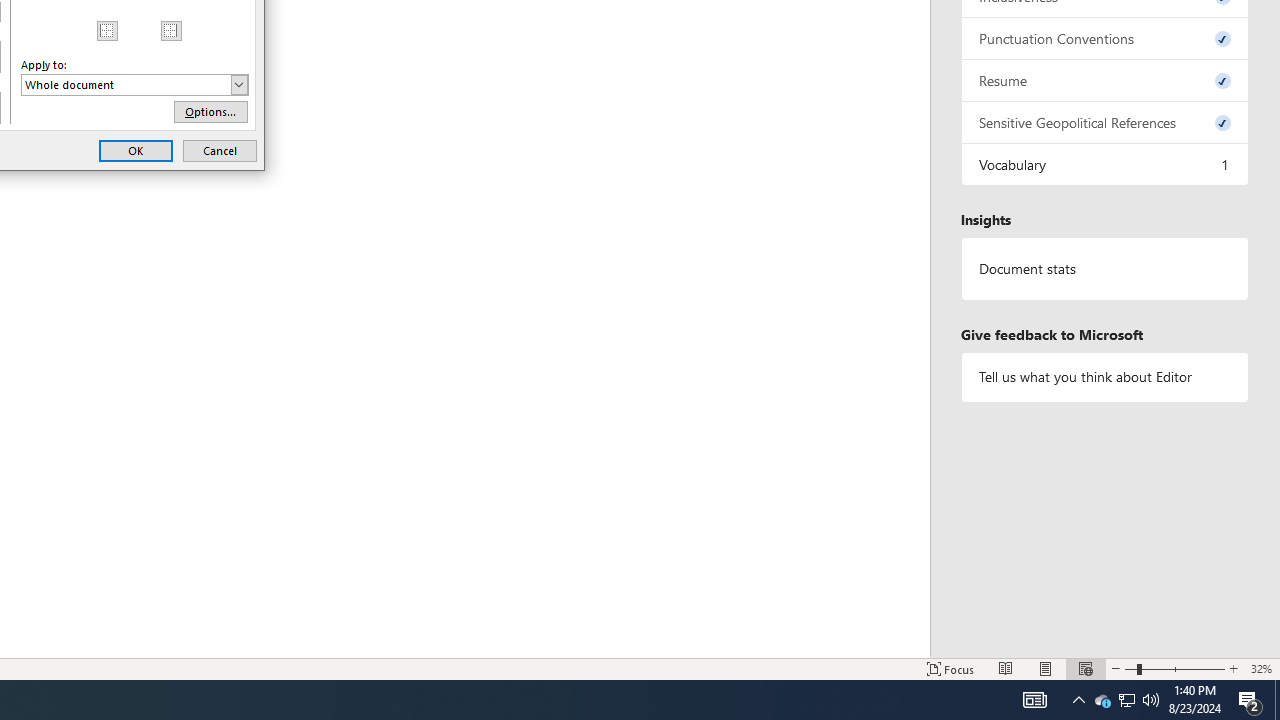  Describe the element at coordinates (1105, 164) in the screenshot. I see `Vocabulary, 1 issue. Press space or enter to review items.` at that location.